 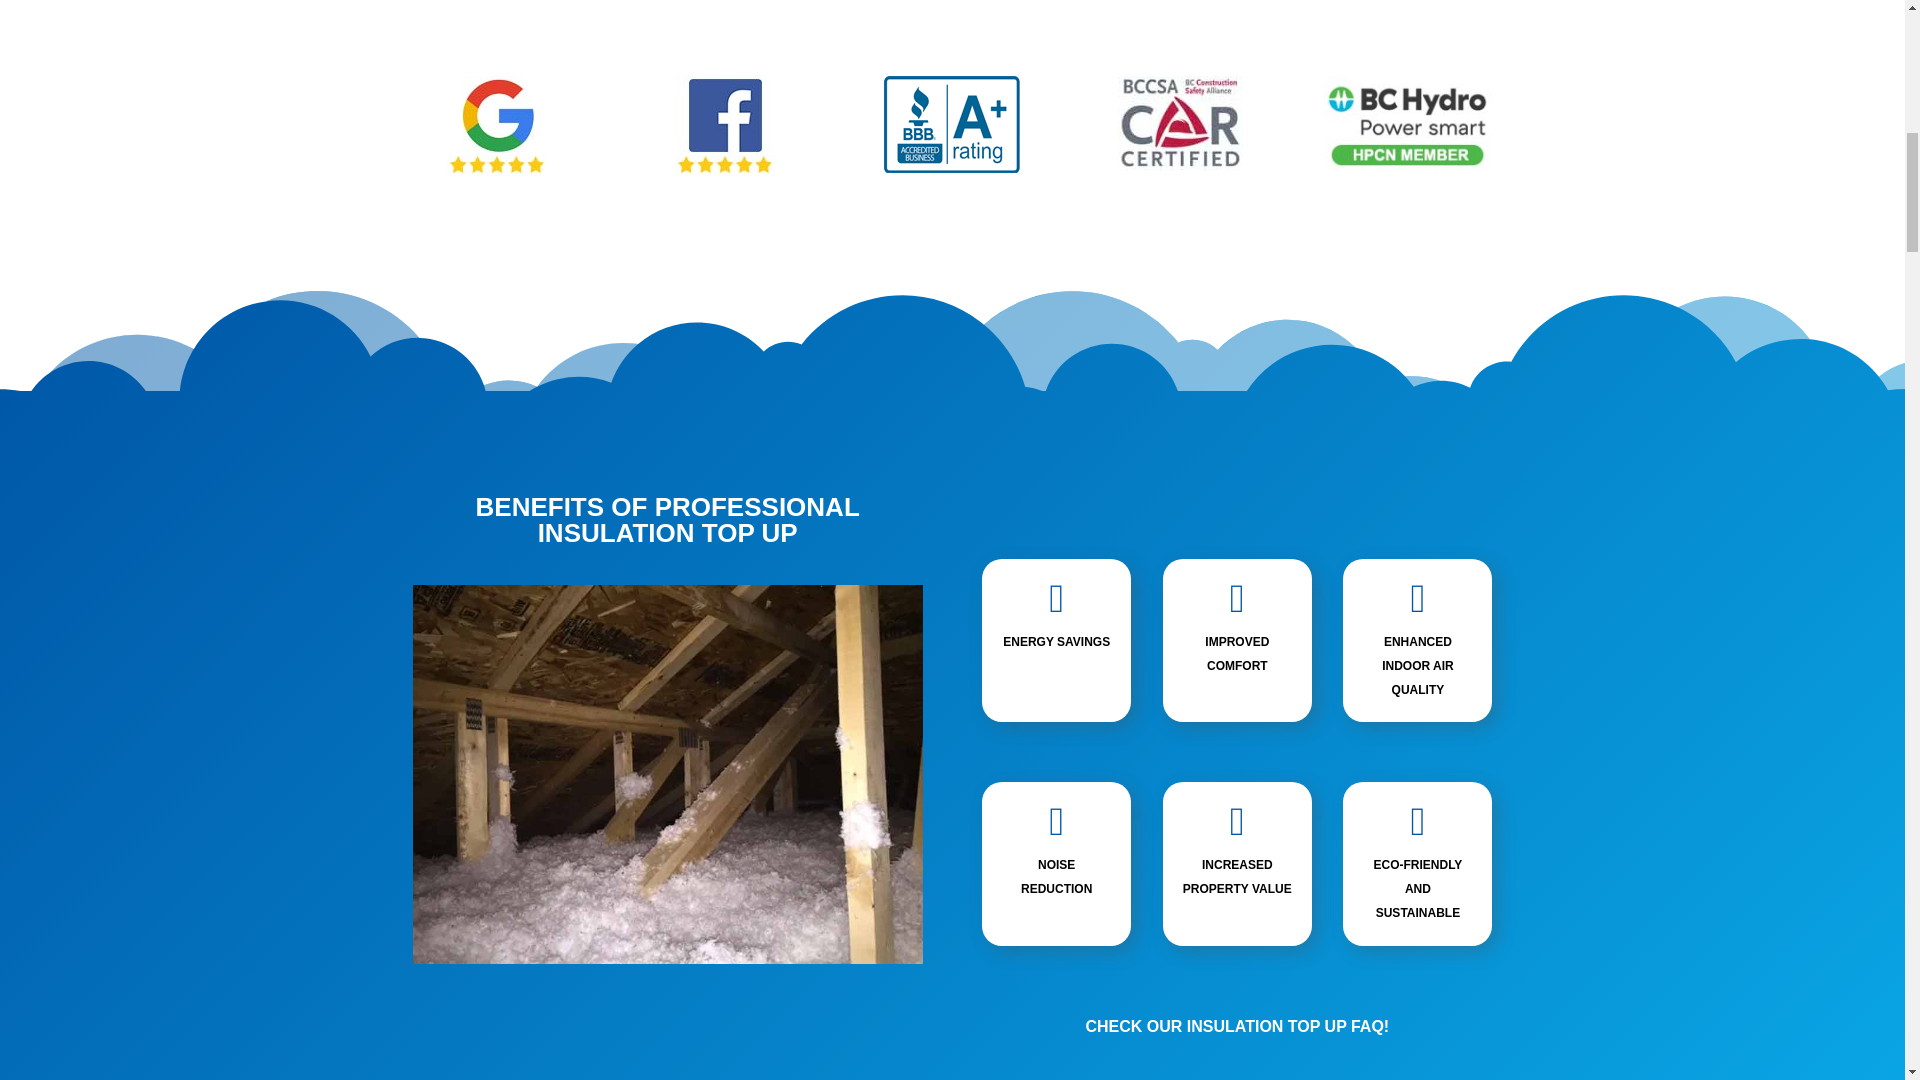 What do you see at coordinates (666, 774) in the screenshot?
I see `attic-insulation-near-me` at bounding box center [666, 774].